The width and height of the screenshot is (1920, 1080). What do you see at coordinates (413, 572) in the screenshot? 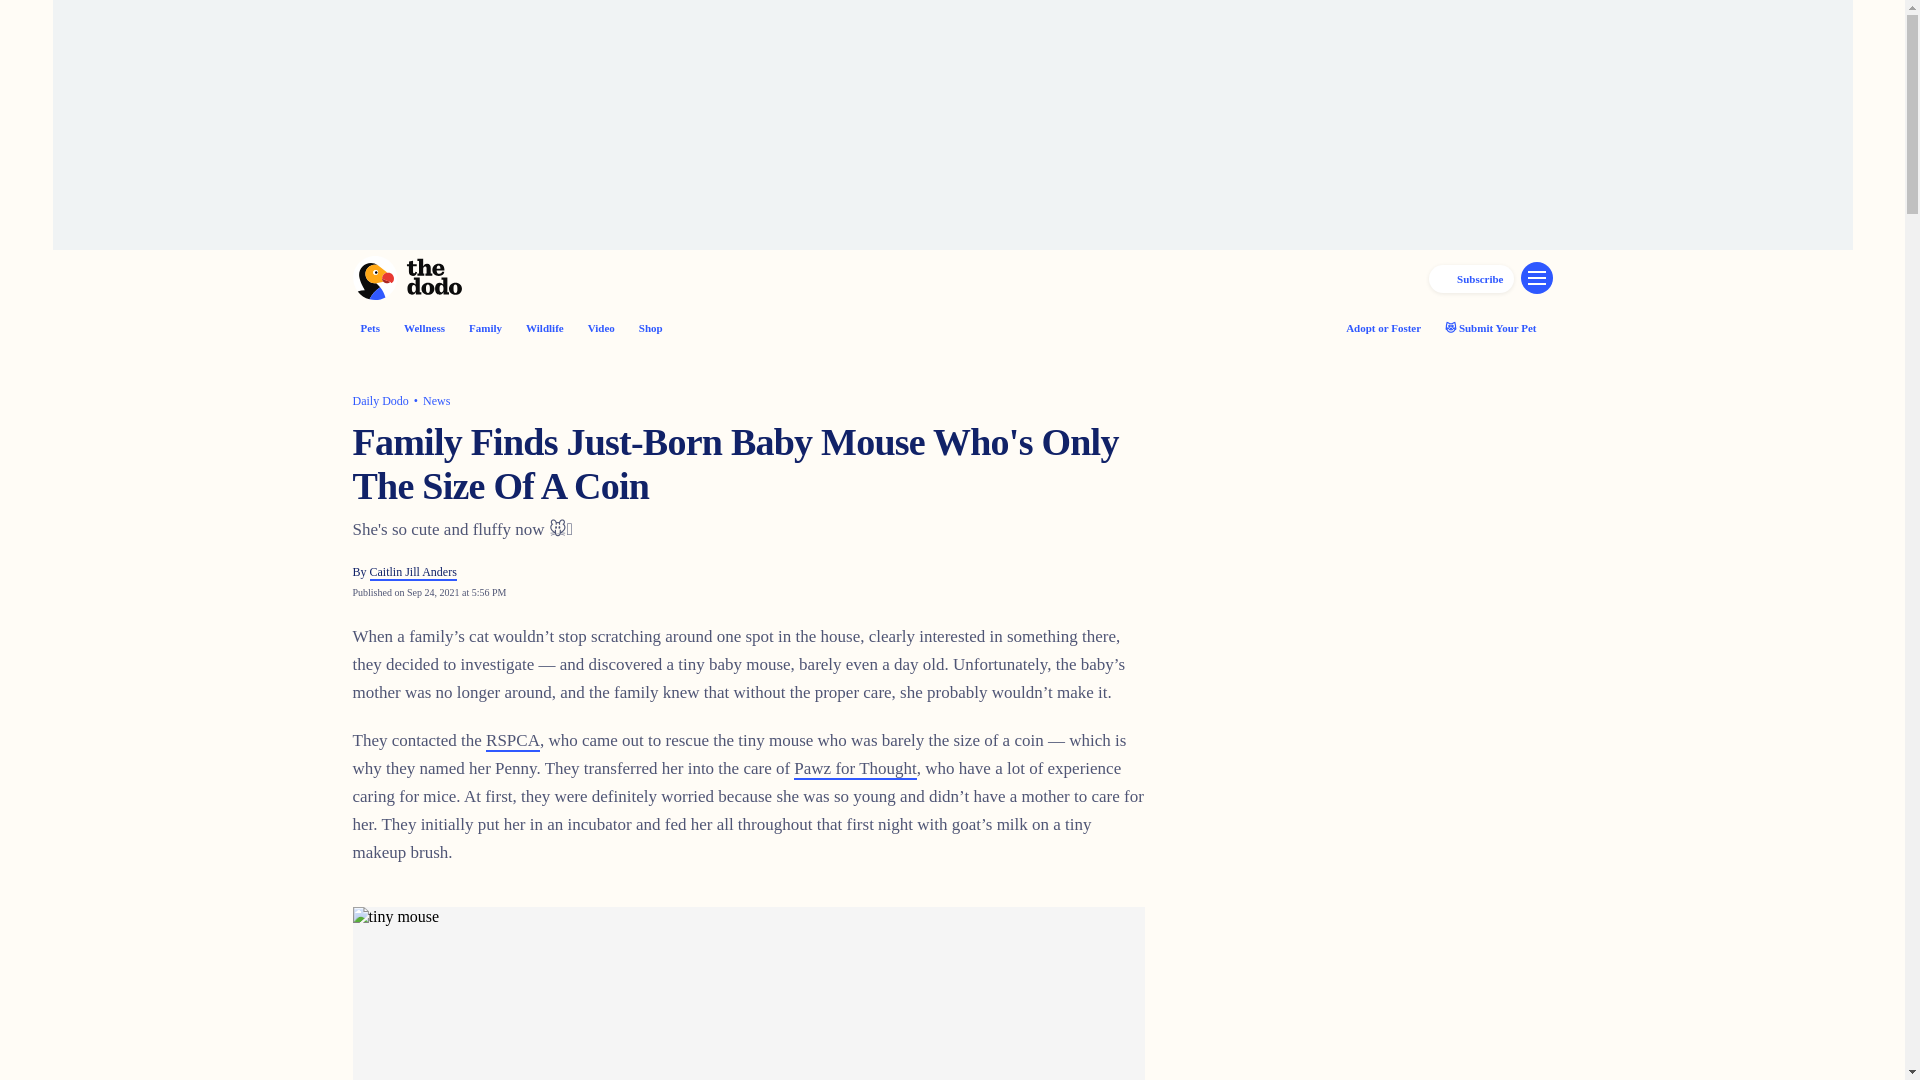
I see `Caitlin Jill Anders` at bounding box center [413, 572].